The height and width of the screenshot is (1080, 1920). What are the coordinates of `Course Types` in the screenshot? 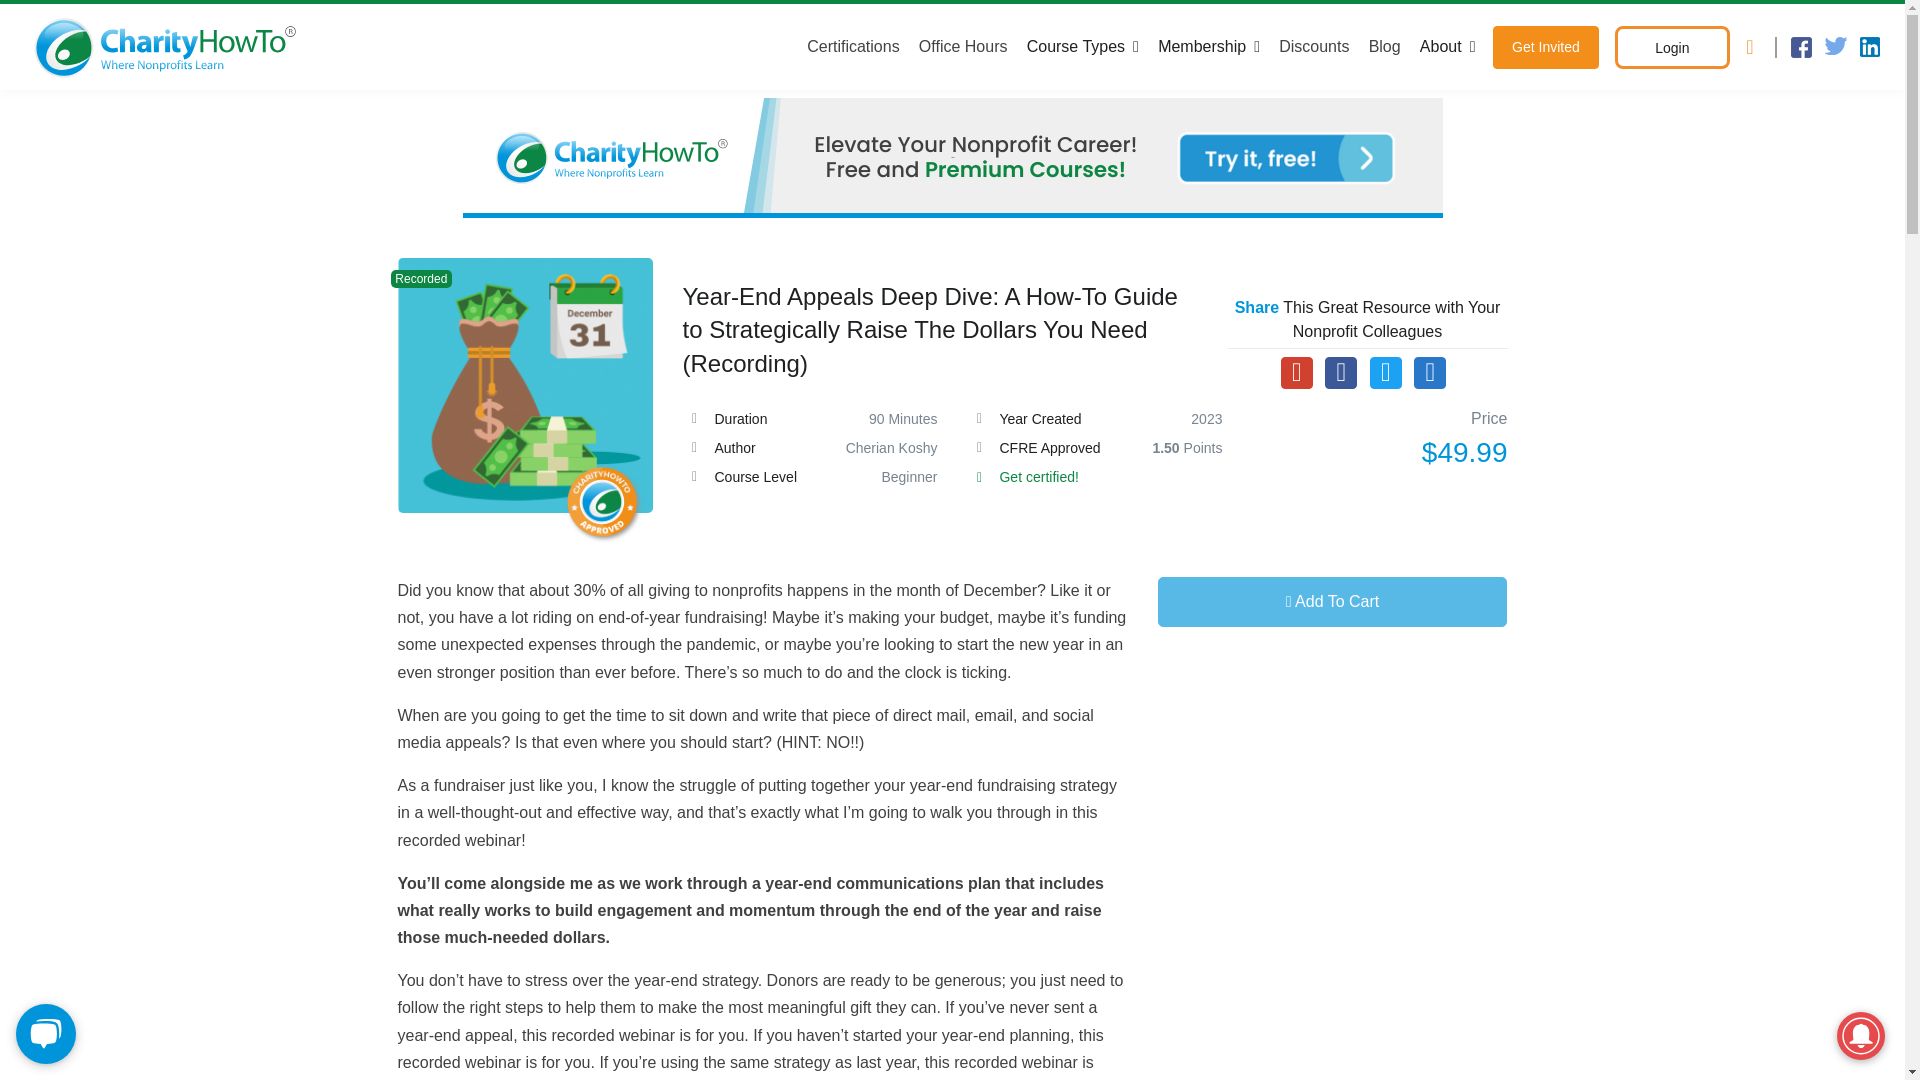 It's located at (1082, 46).